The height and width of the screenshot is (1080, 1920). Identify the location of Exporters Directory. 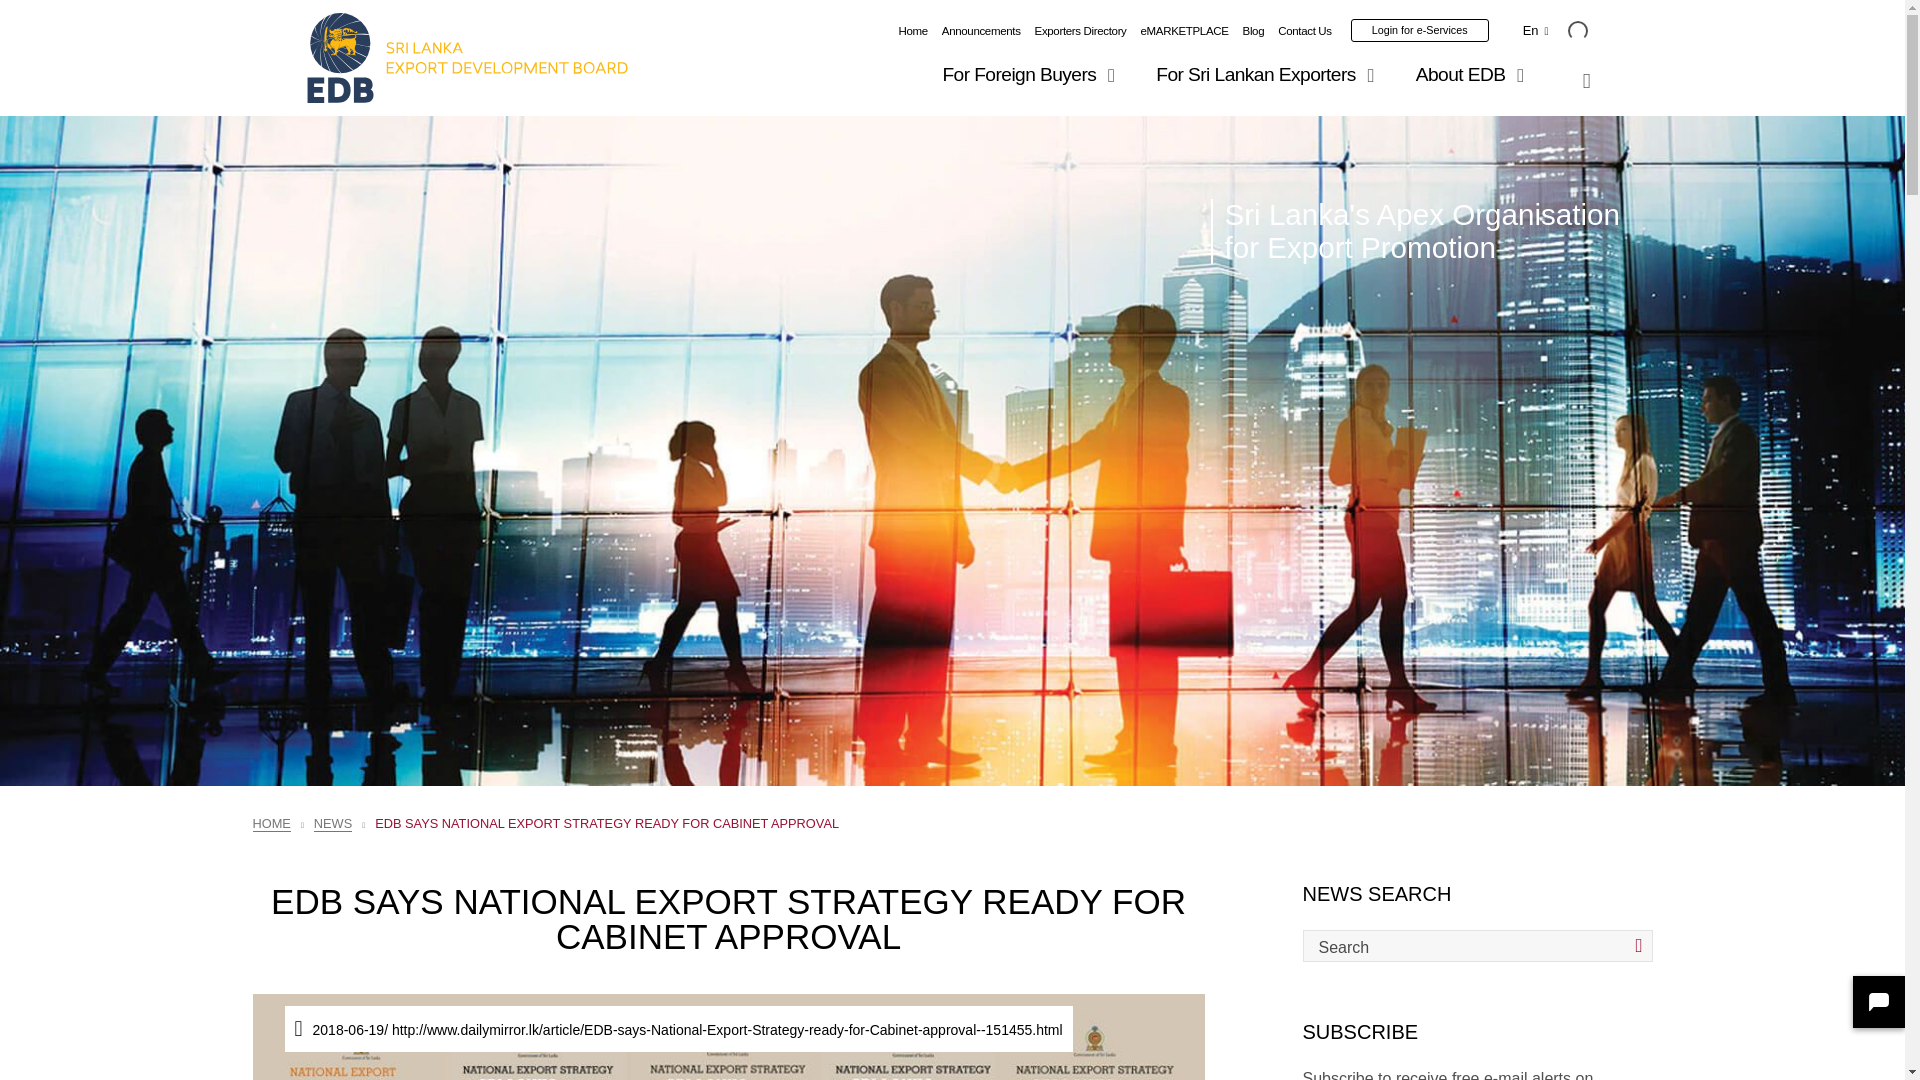
(1080, 30).